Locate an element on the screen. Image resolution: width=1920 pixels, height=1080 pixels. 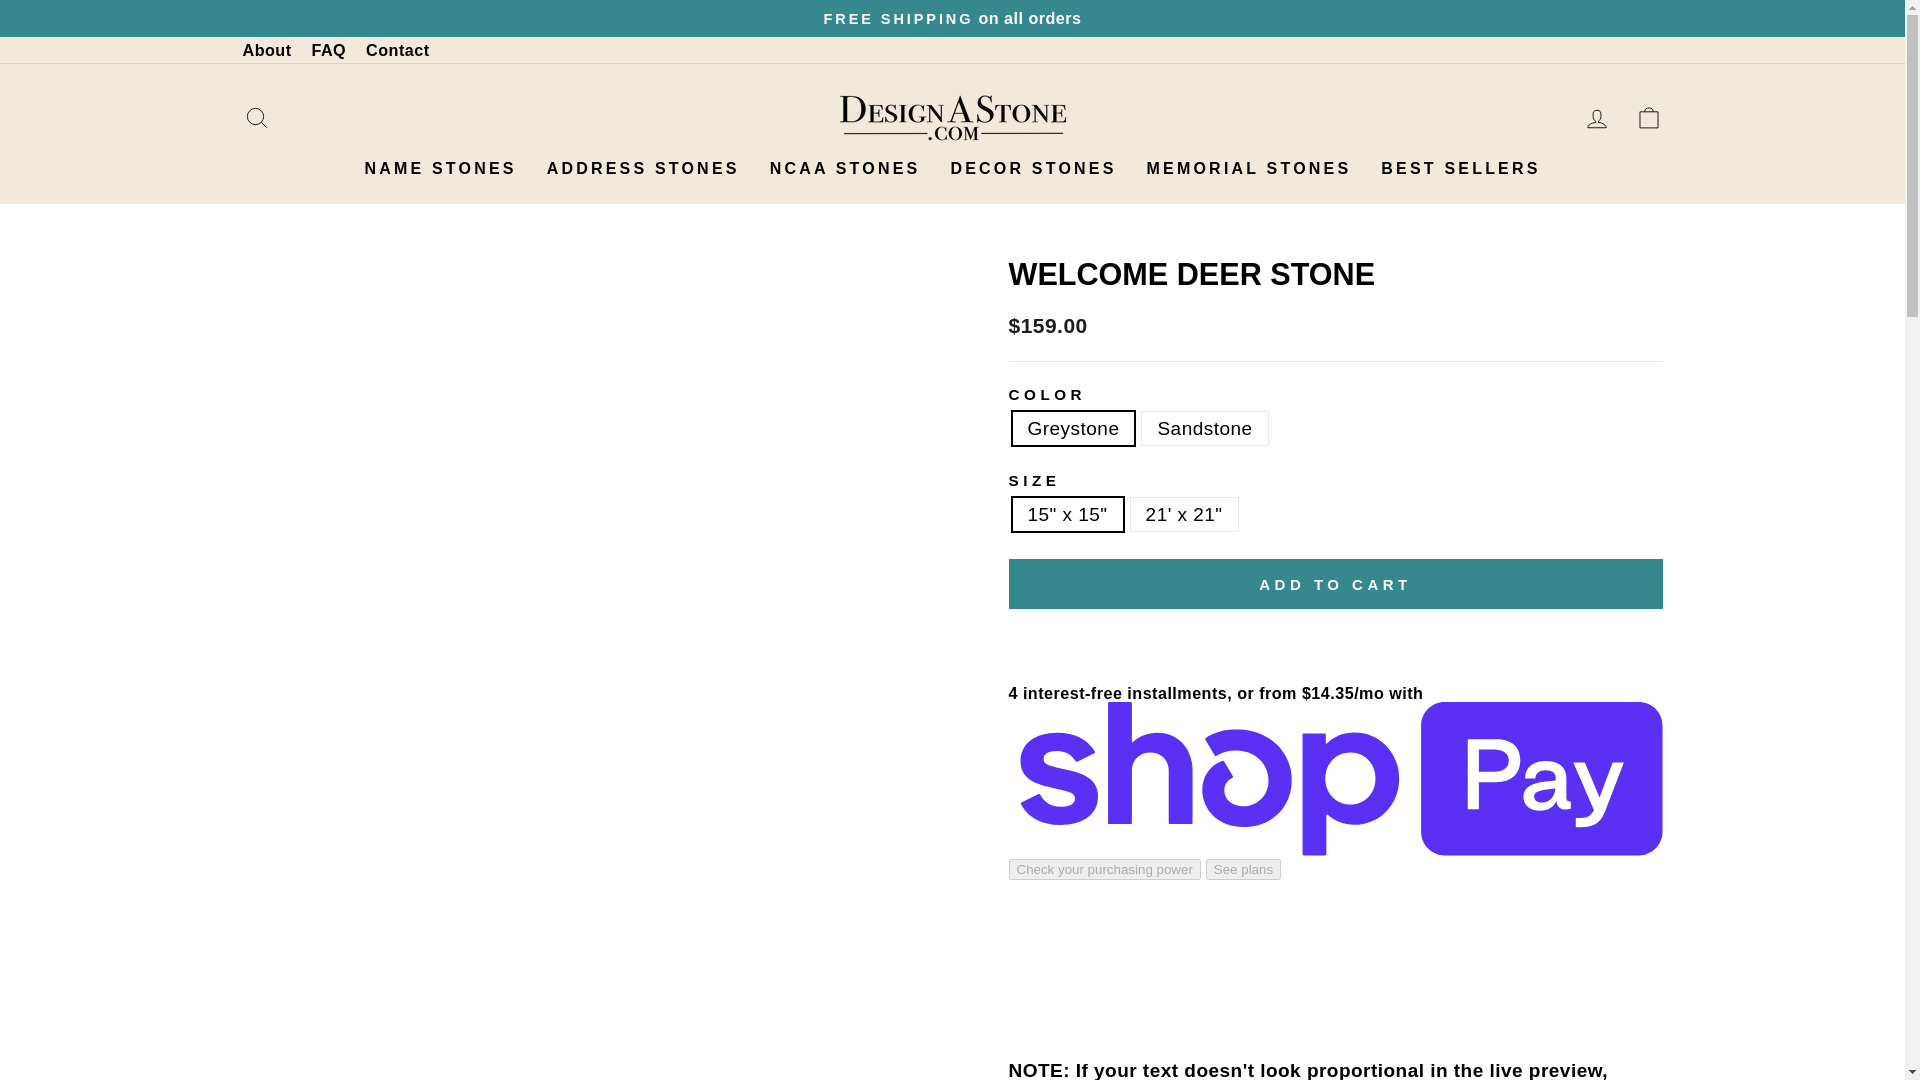
FAQ is located at coordinates (328, 49).